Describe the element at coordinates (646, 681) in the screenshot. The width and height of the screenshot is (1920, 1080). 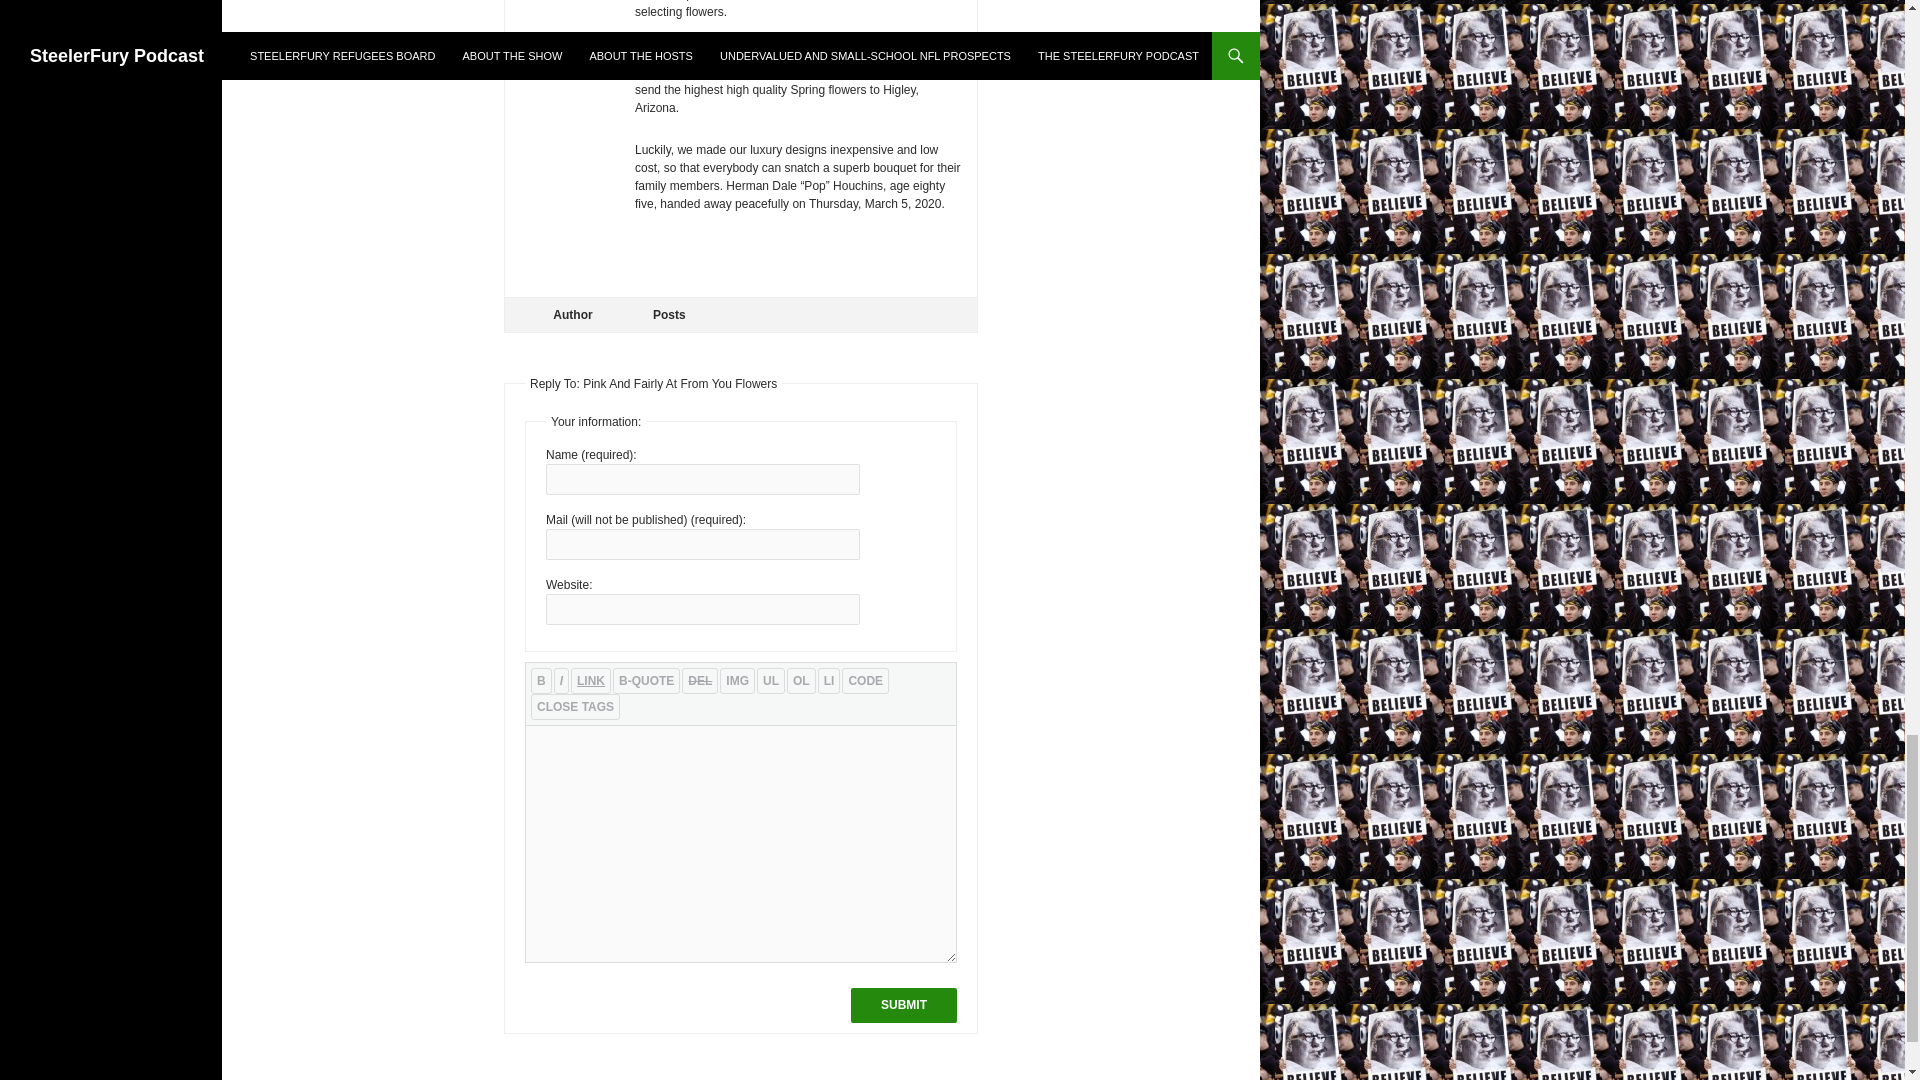
I see `b-quote` at that location.